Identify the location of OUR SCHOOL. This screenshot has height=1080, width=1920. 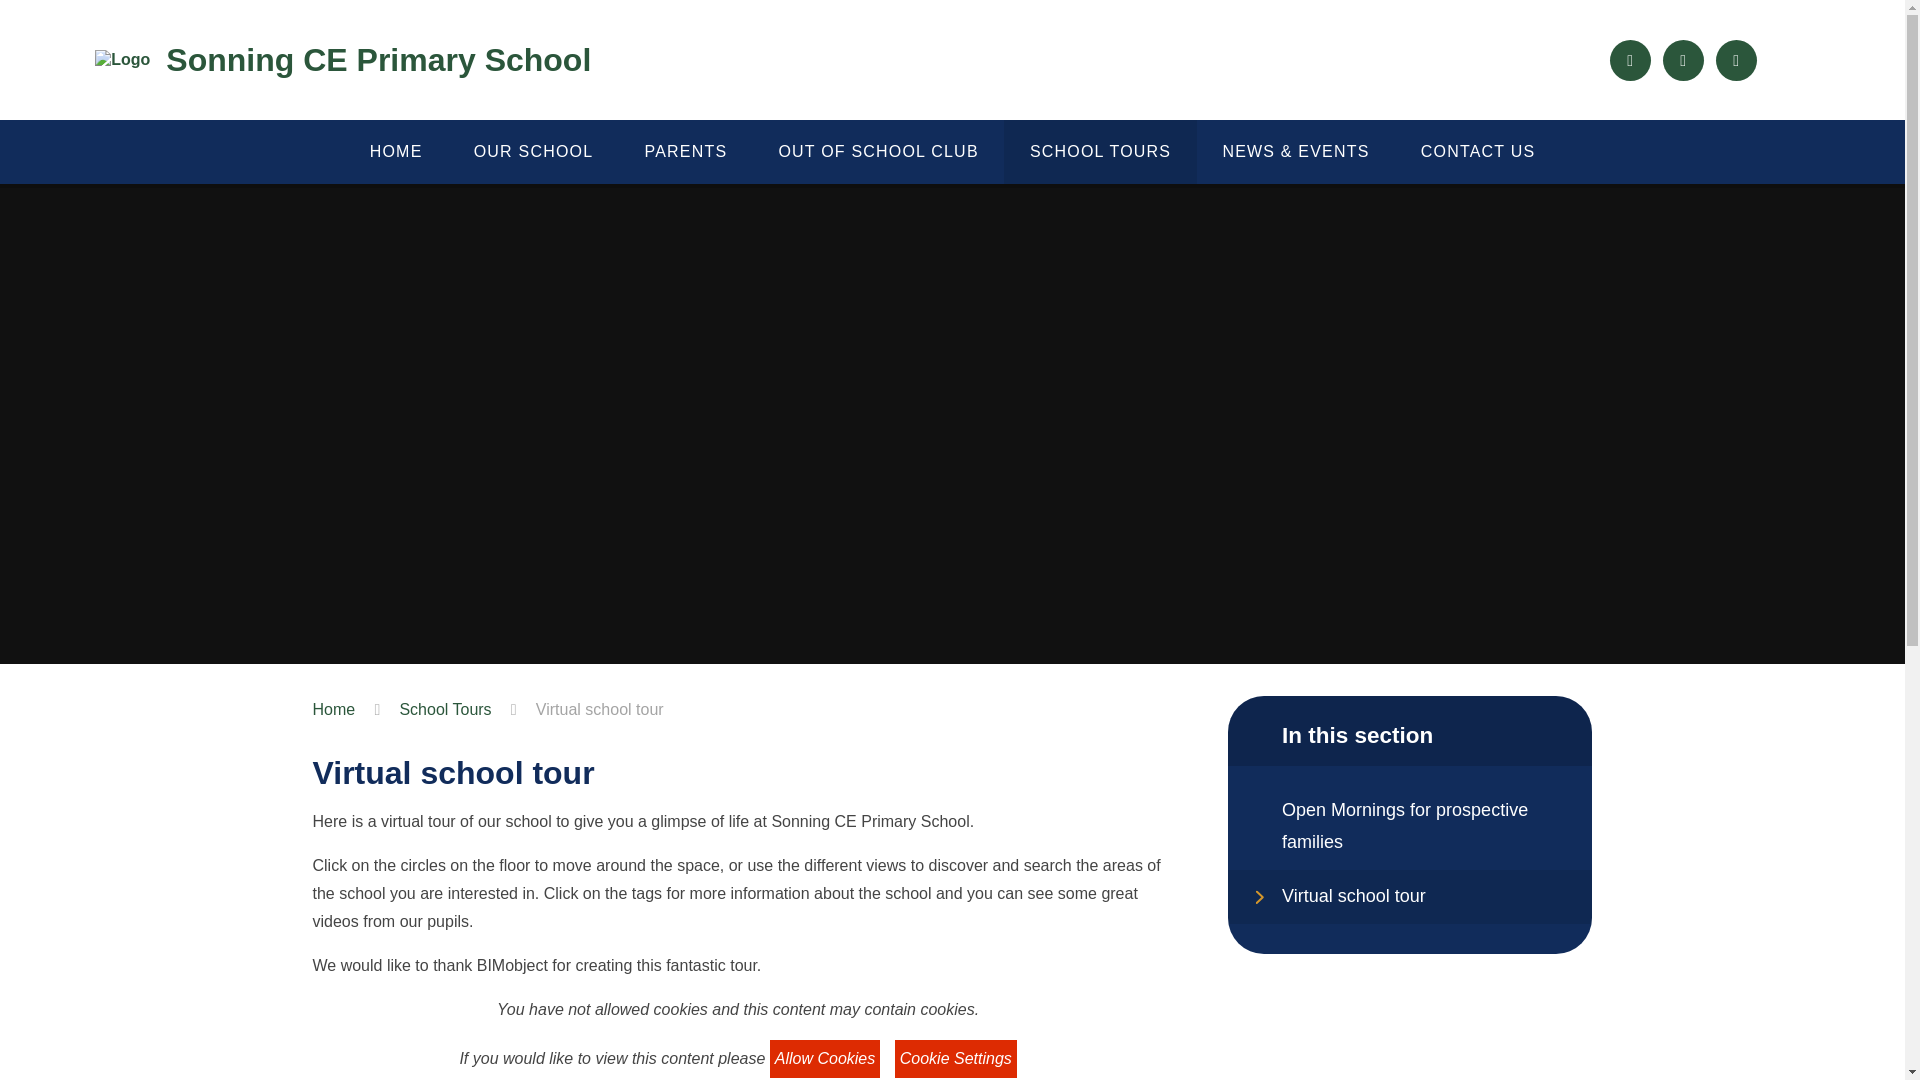
(532, 151).